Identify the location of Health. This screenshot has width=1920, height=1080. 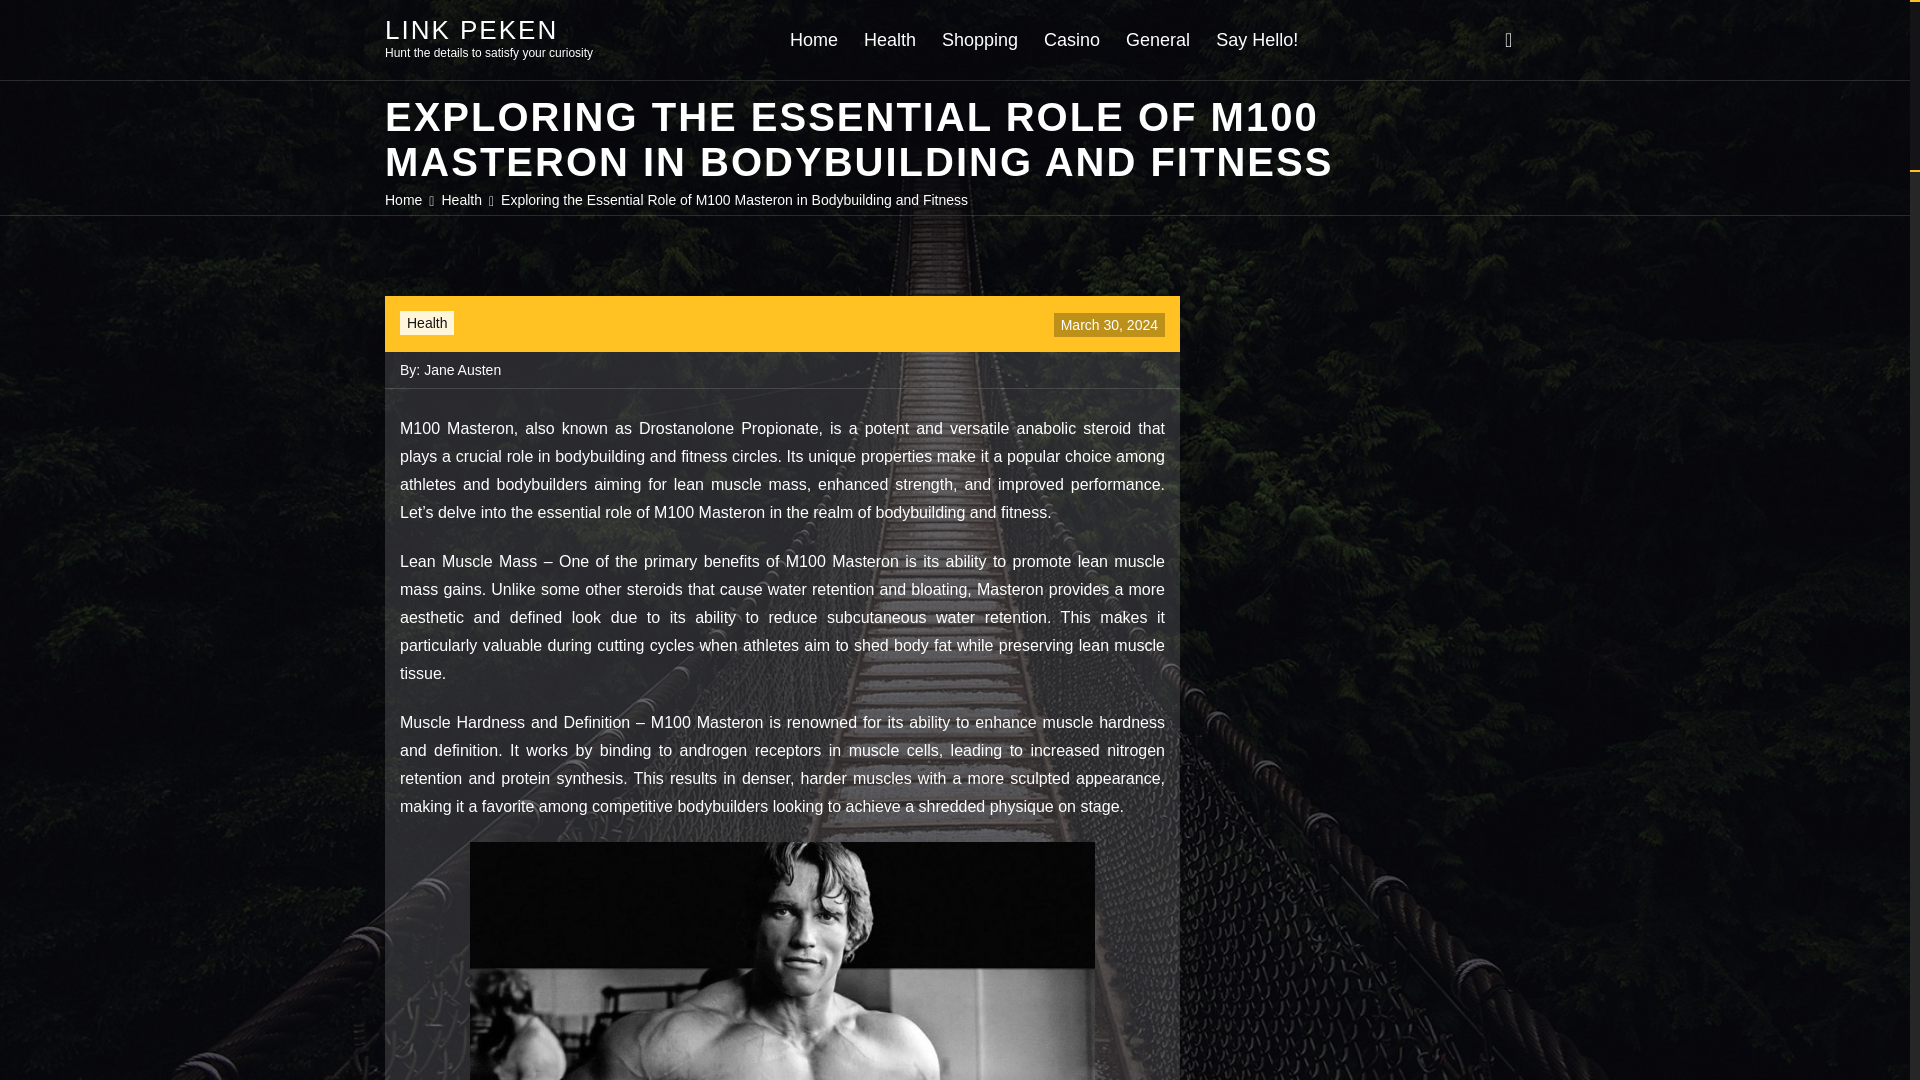
(461, 200).